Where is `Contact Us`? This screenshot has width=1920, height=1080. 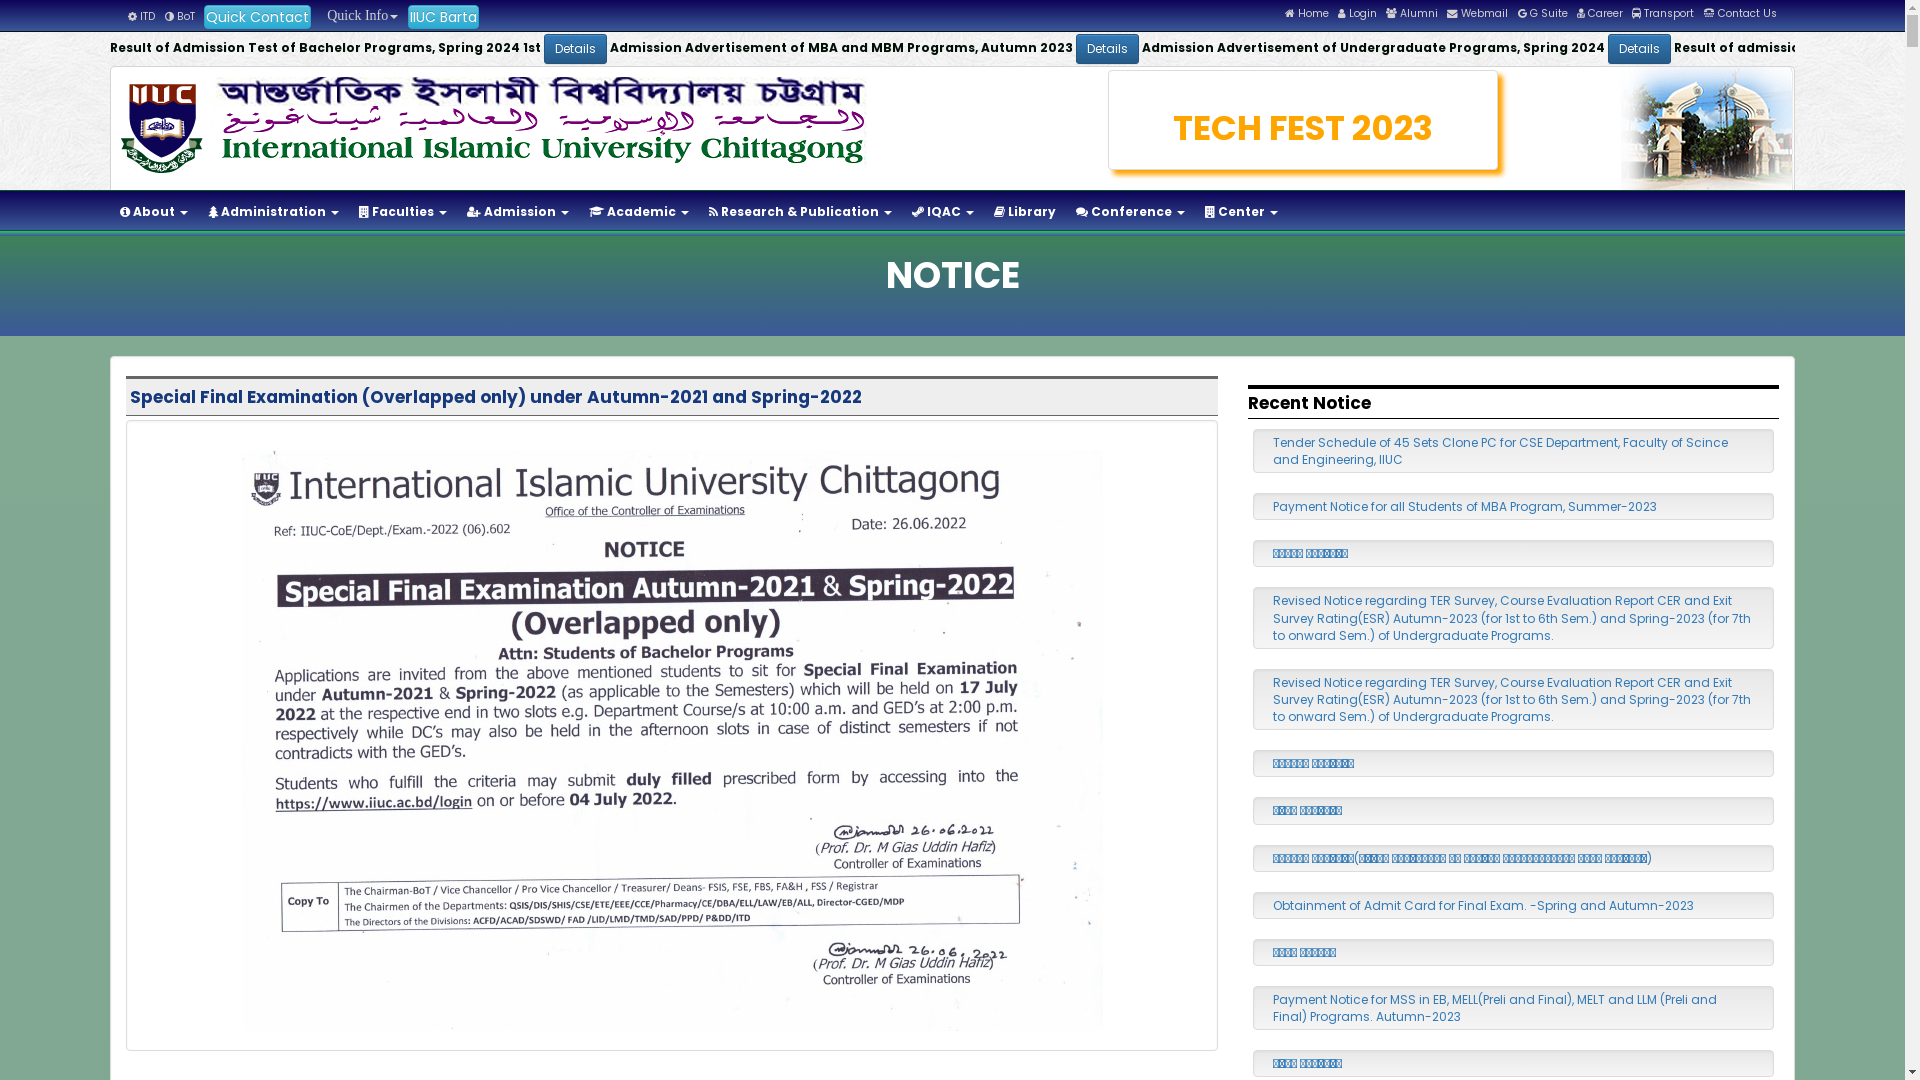 Contact Us is located at coordinates (1740, 14).